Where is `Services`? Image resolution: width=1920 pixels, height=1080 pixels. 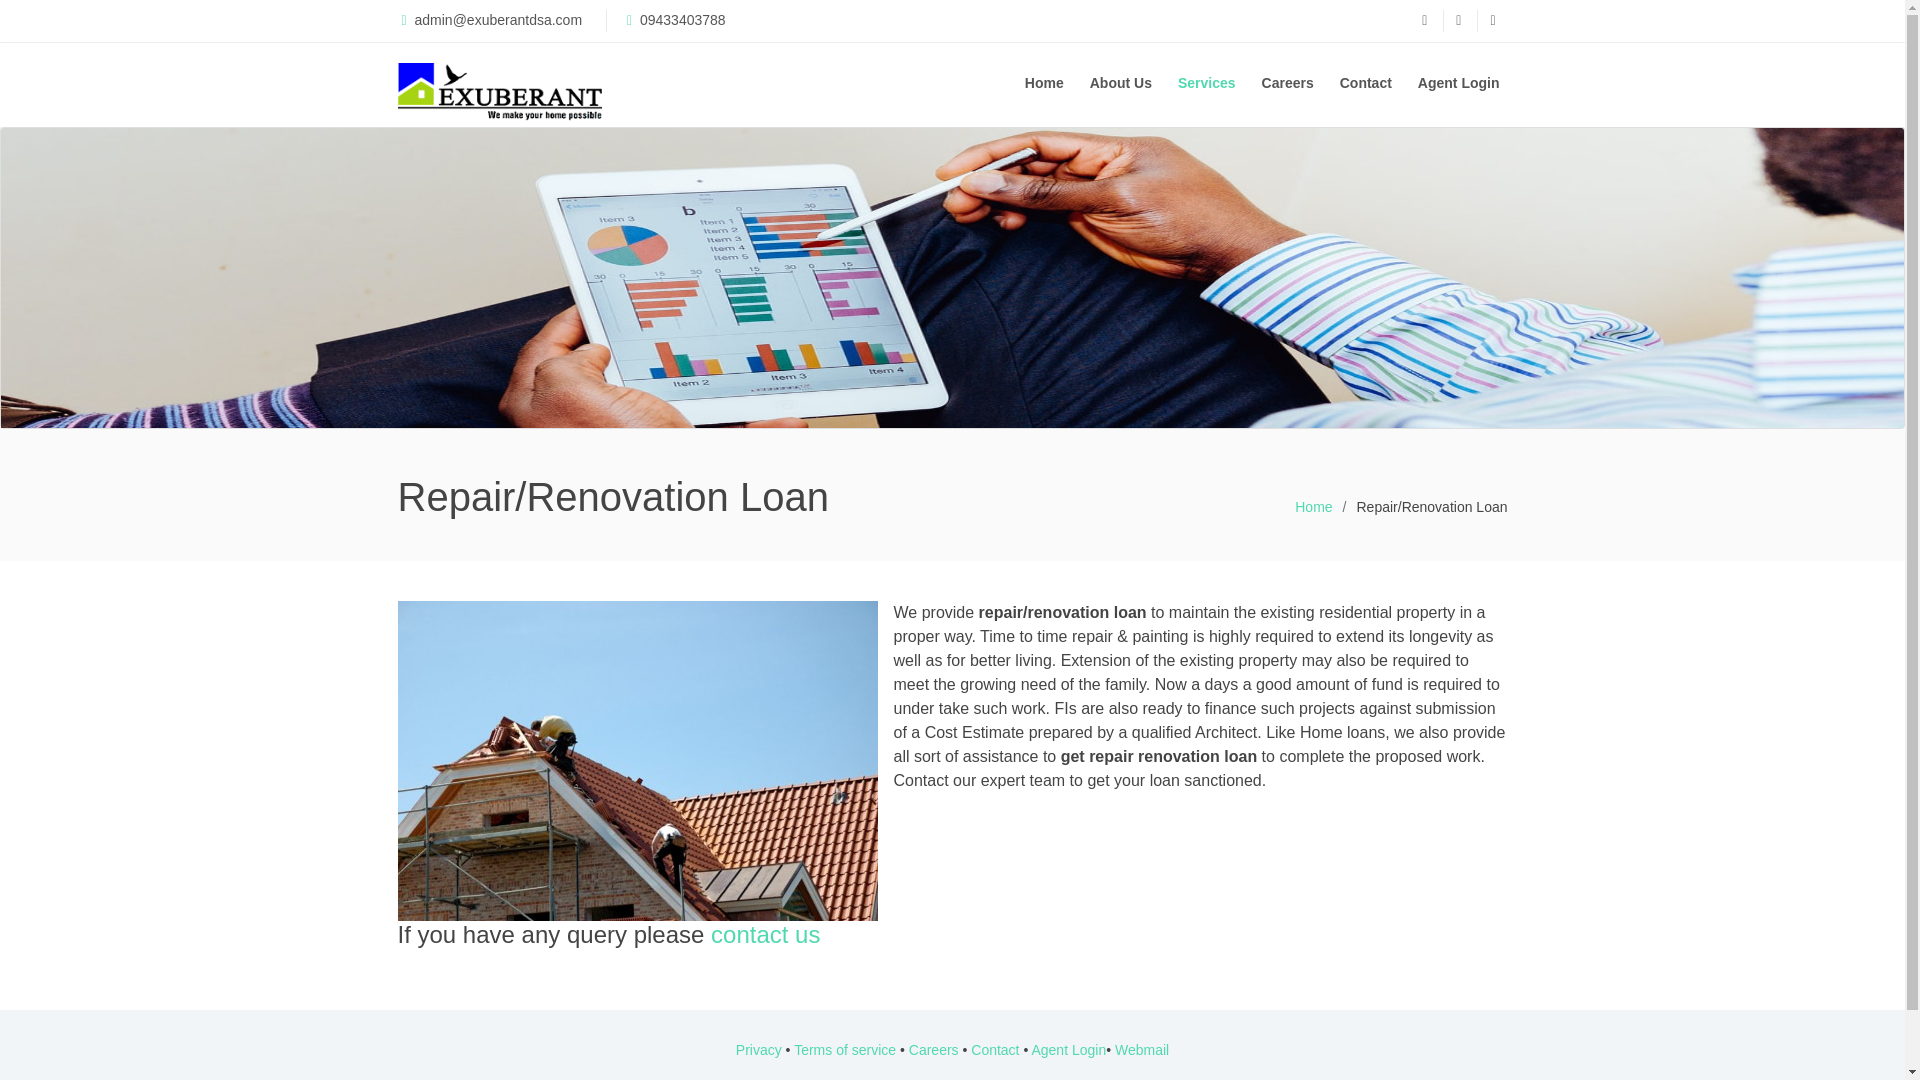 Services is located at coordinates (1206, 82).